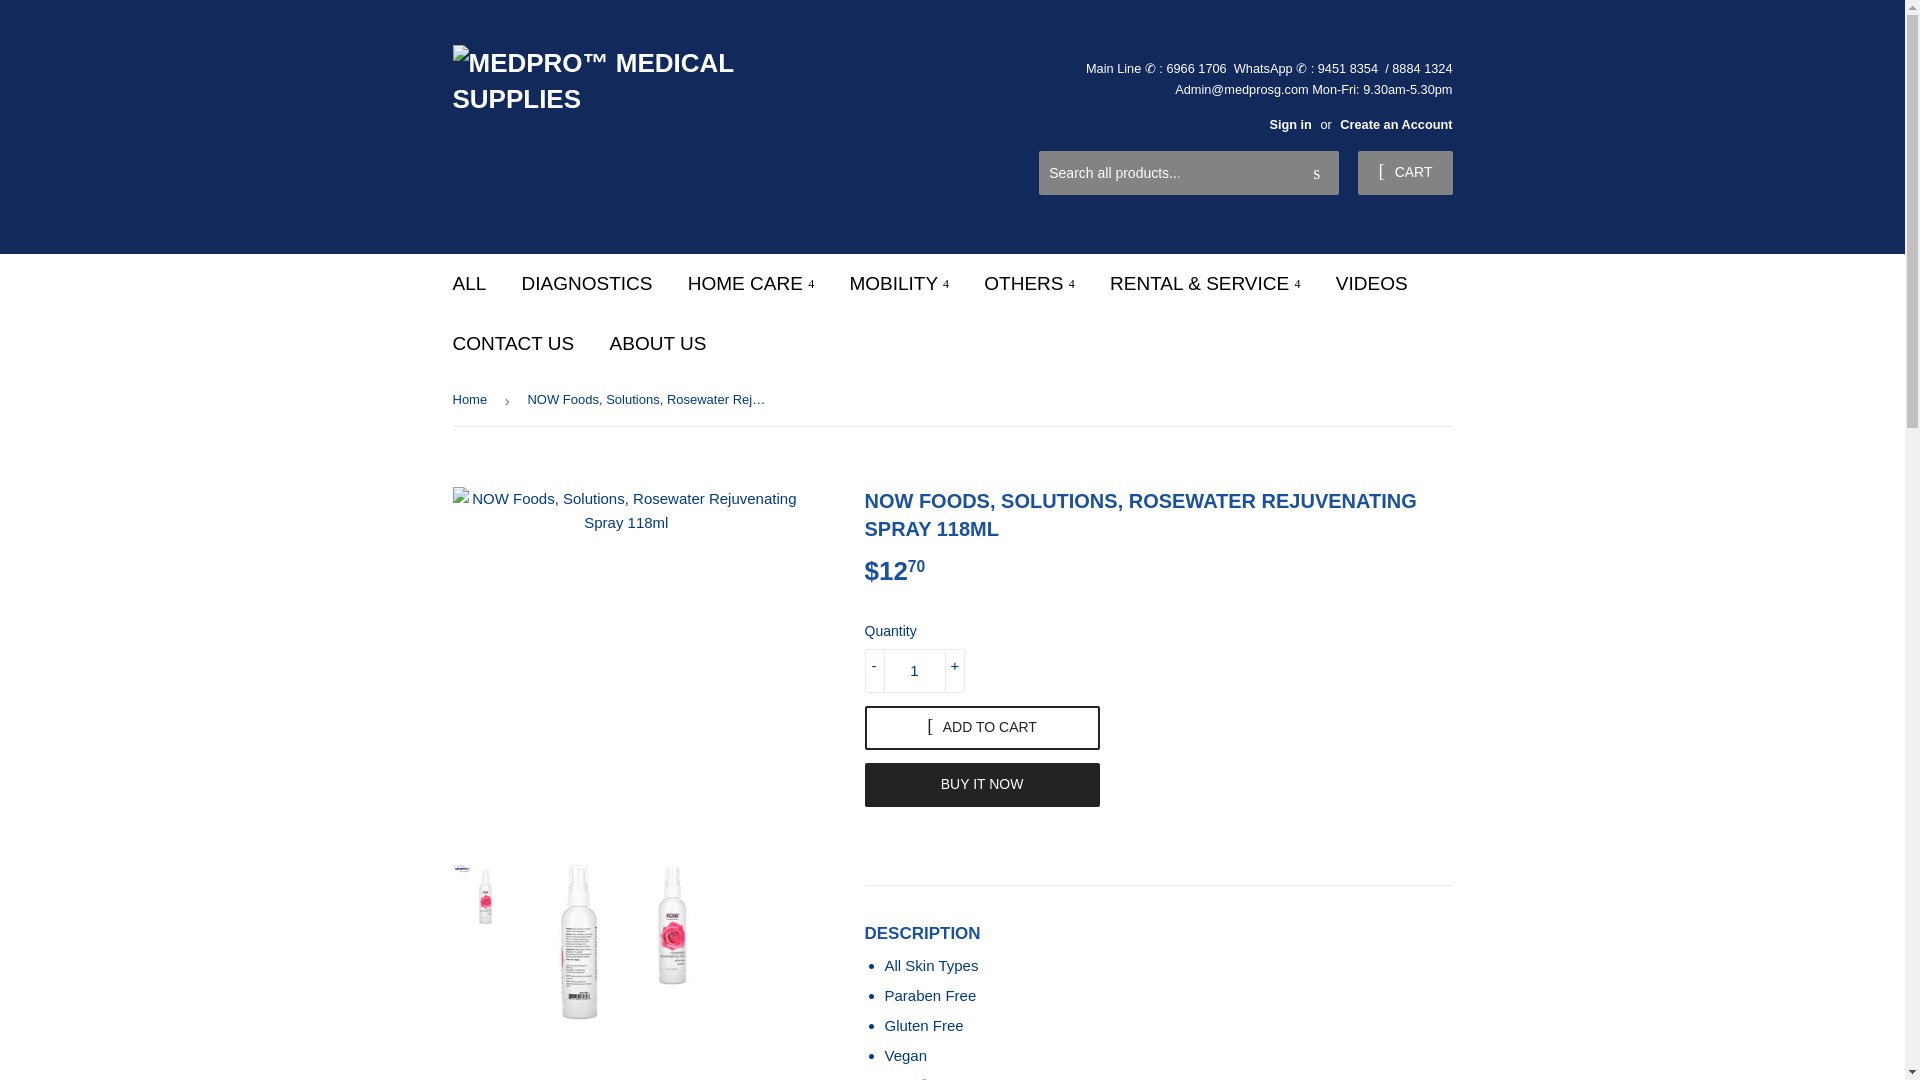 This screenshot has width=1920, height=1080. What do you see at coordinates (1290, 124) in the screenshot?
I see `Sign in` at bounding box center [1290, 124].